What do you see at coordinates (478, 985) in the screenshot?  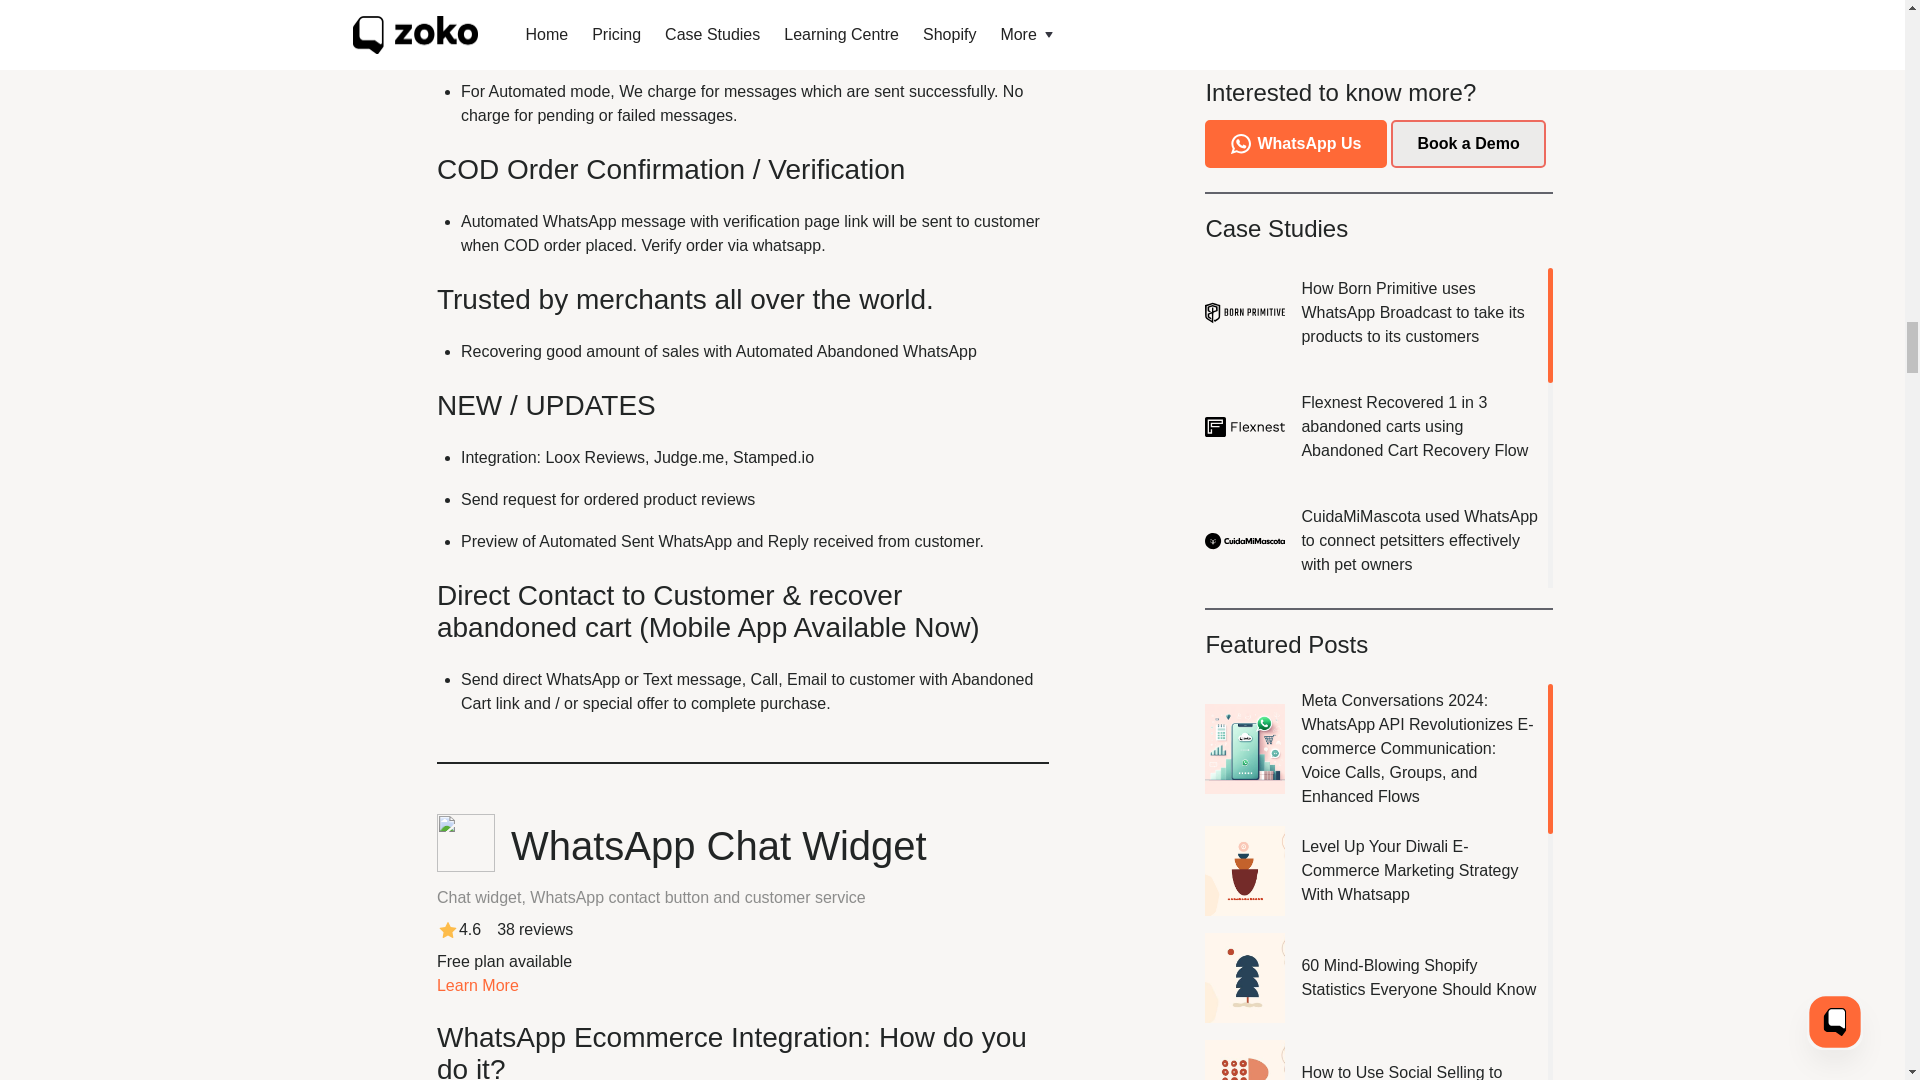 I see `Learn More` at bounding box center [478, 985].